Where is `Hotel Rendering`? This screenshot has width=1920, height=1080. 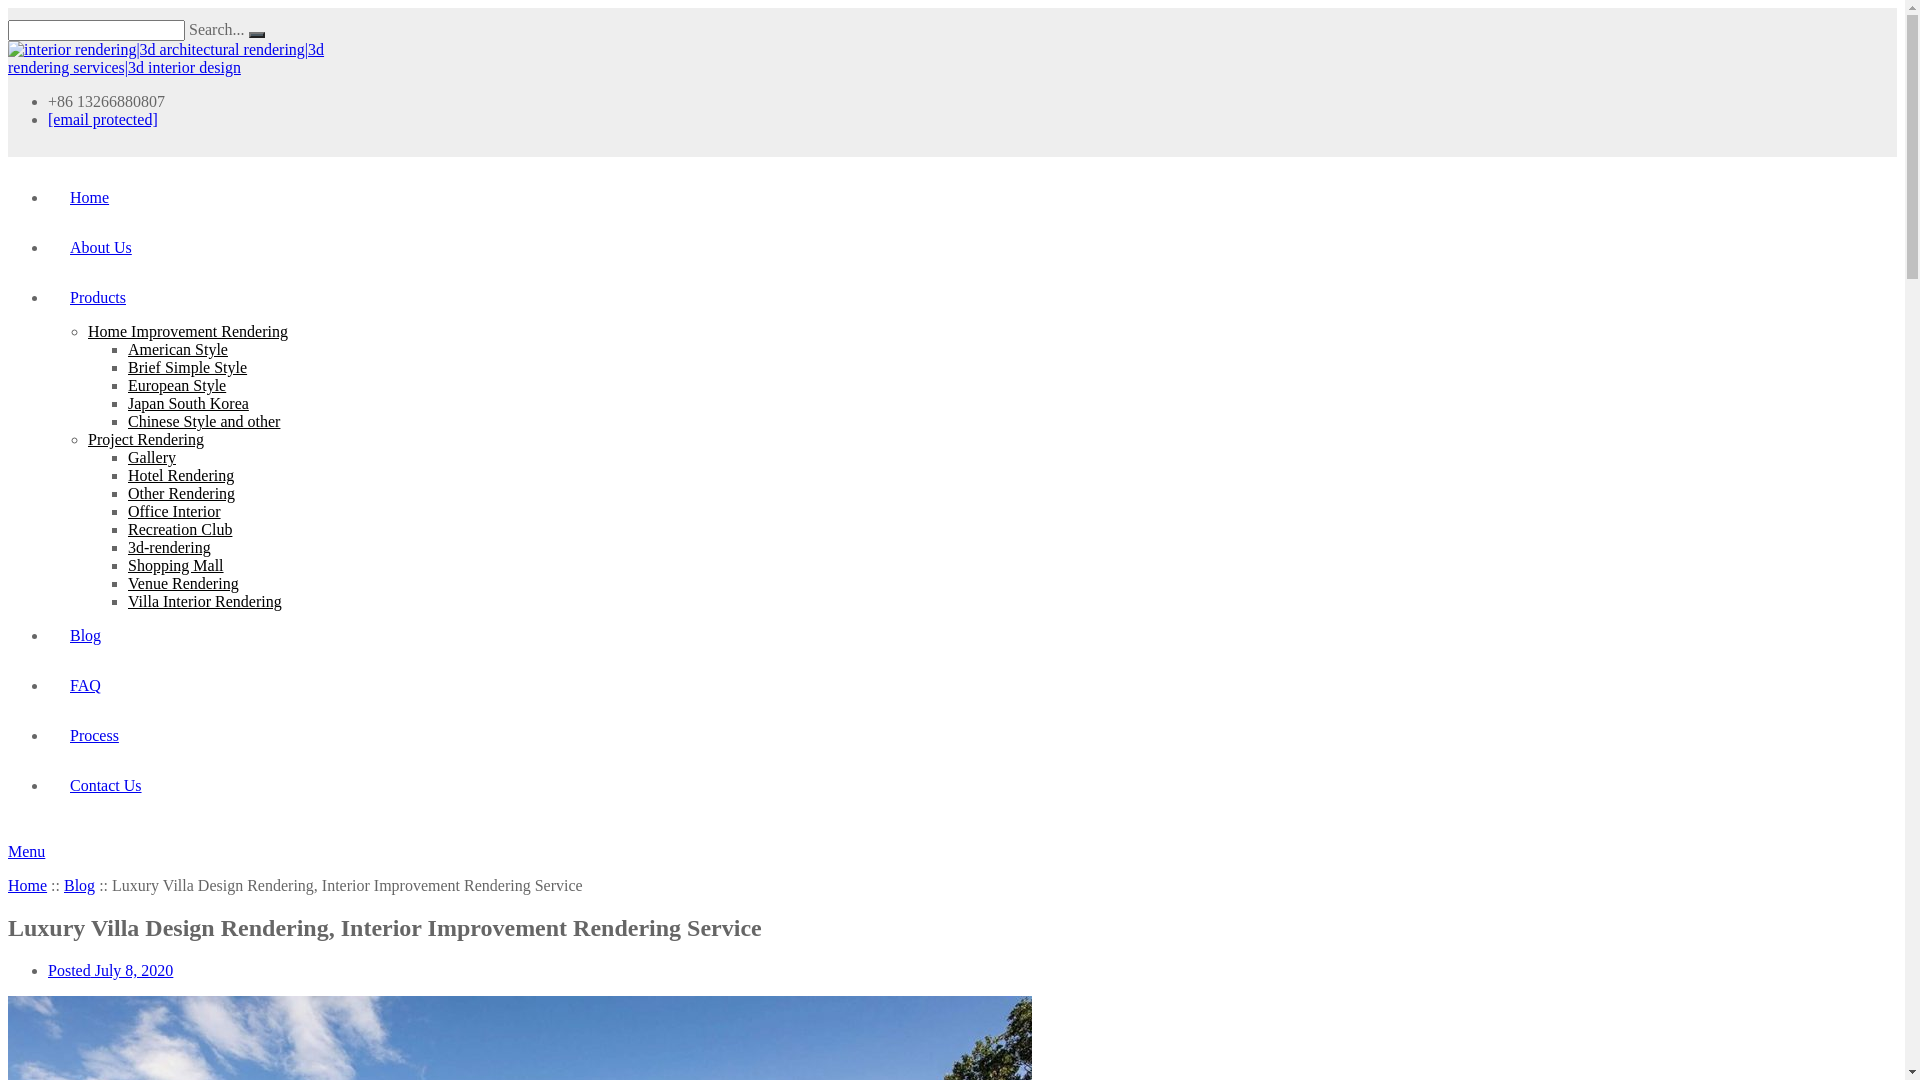
Hotel Rendering is located at coordinates (181, 476).